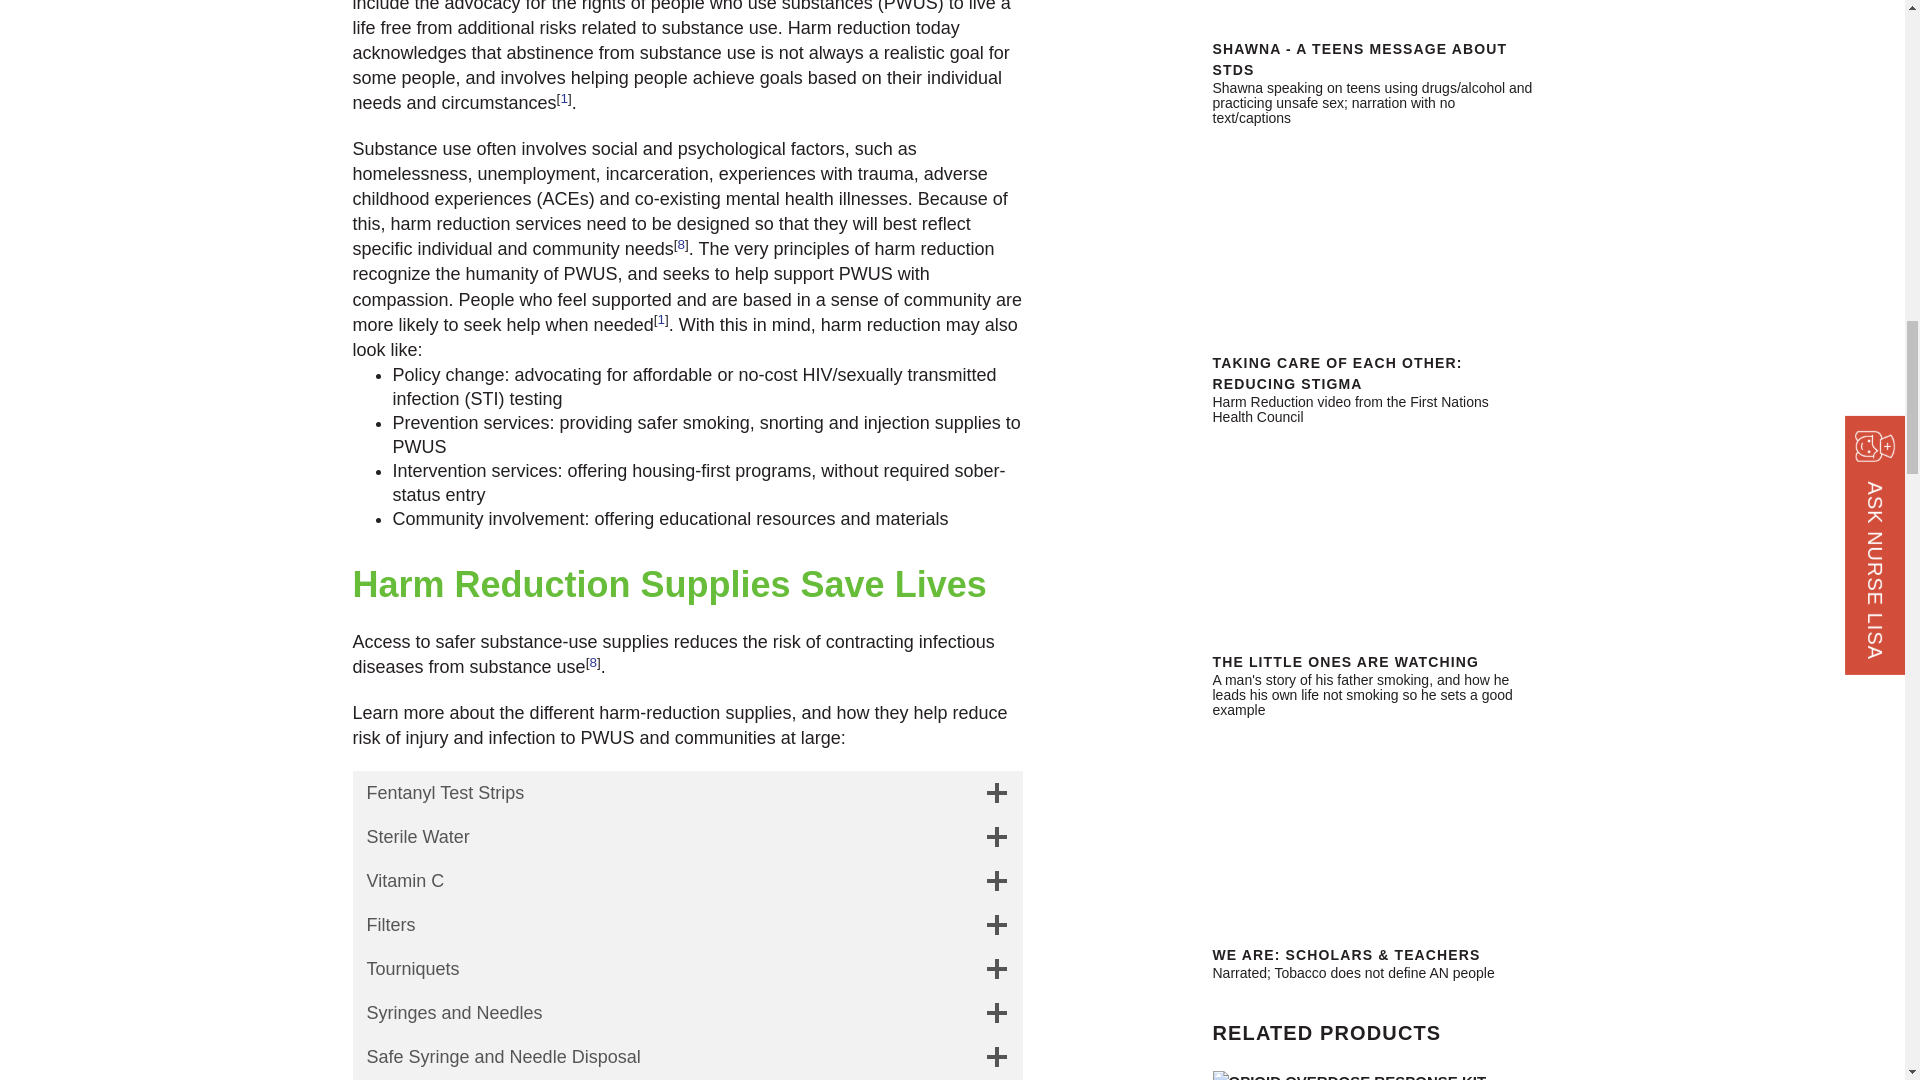  What do you see at coordinates (1372, 236) in the screenshot?
I see `Taking Care of Each Other: Reducing Stigma` at bounding box center [1372, 236].